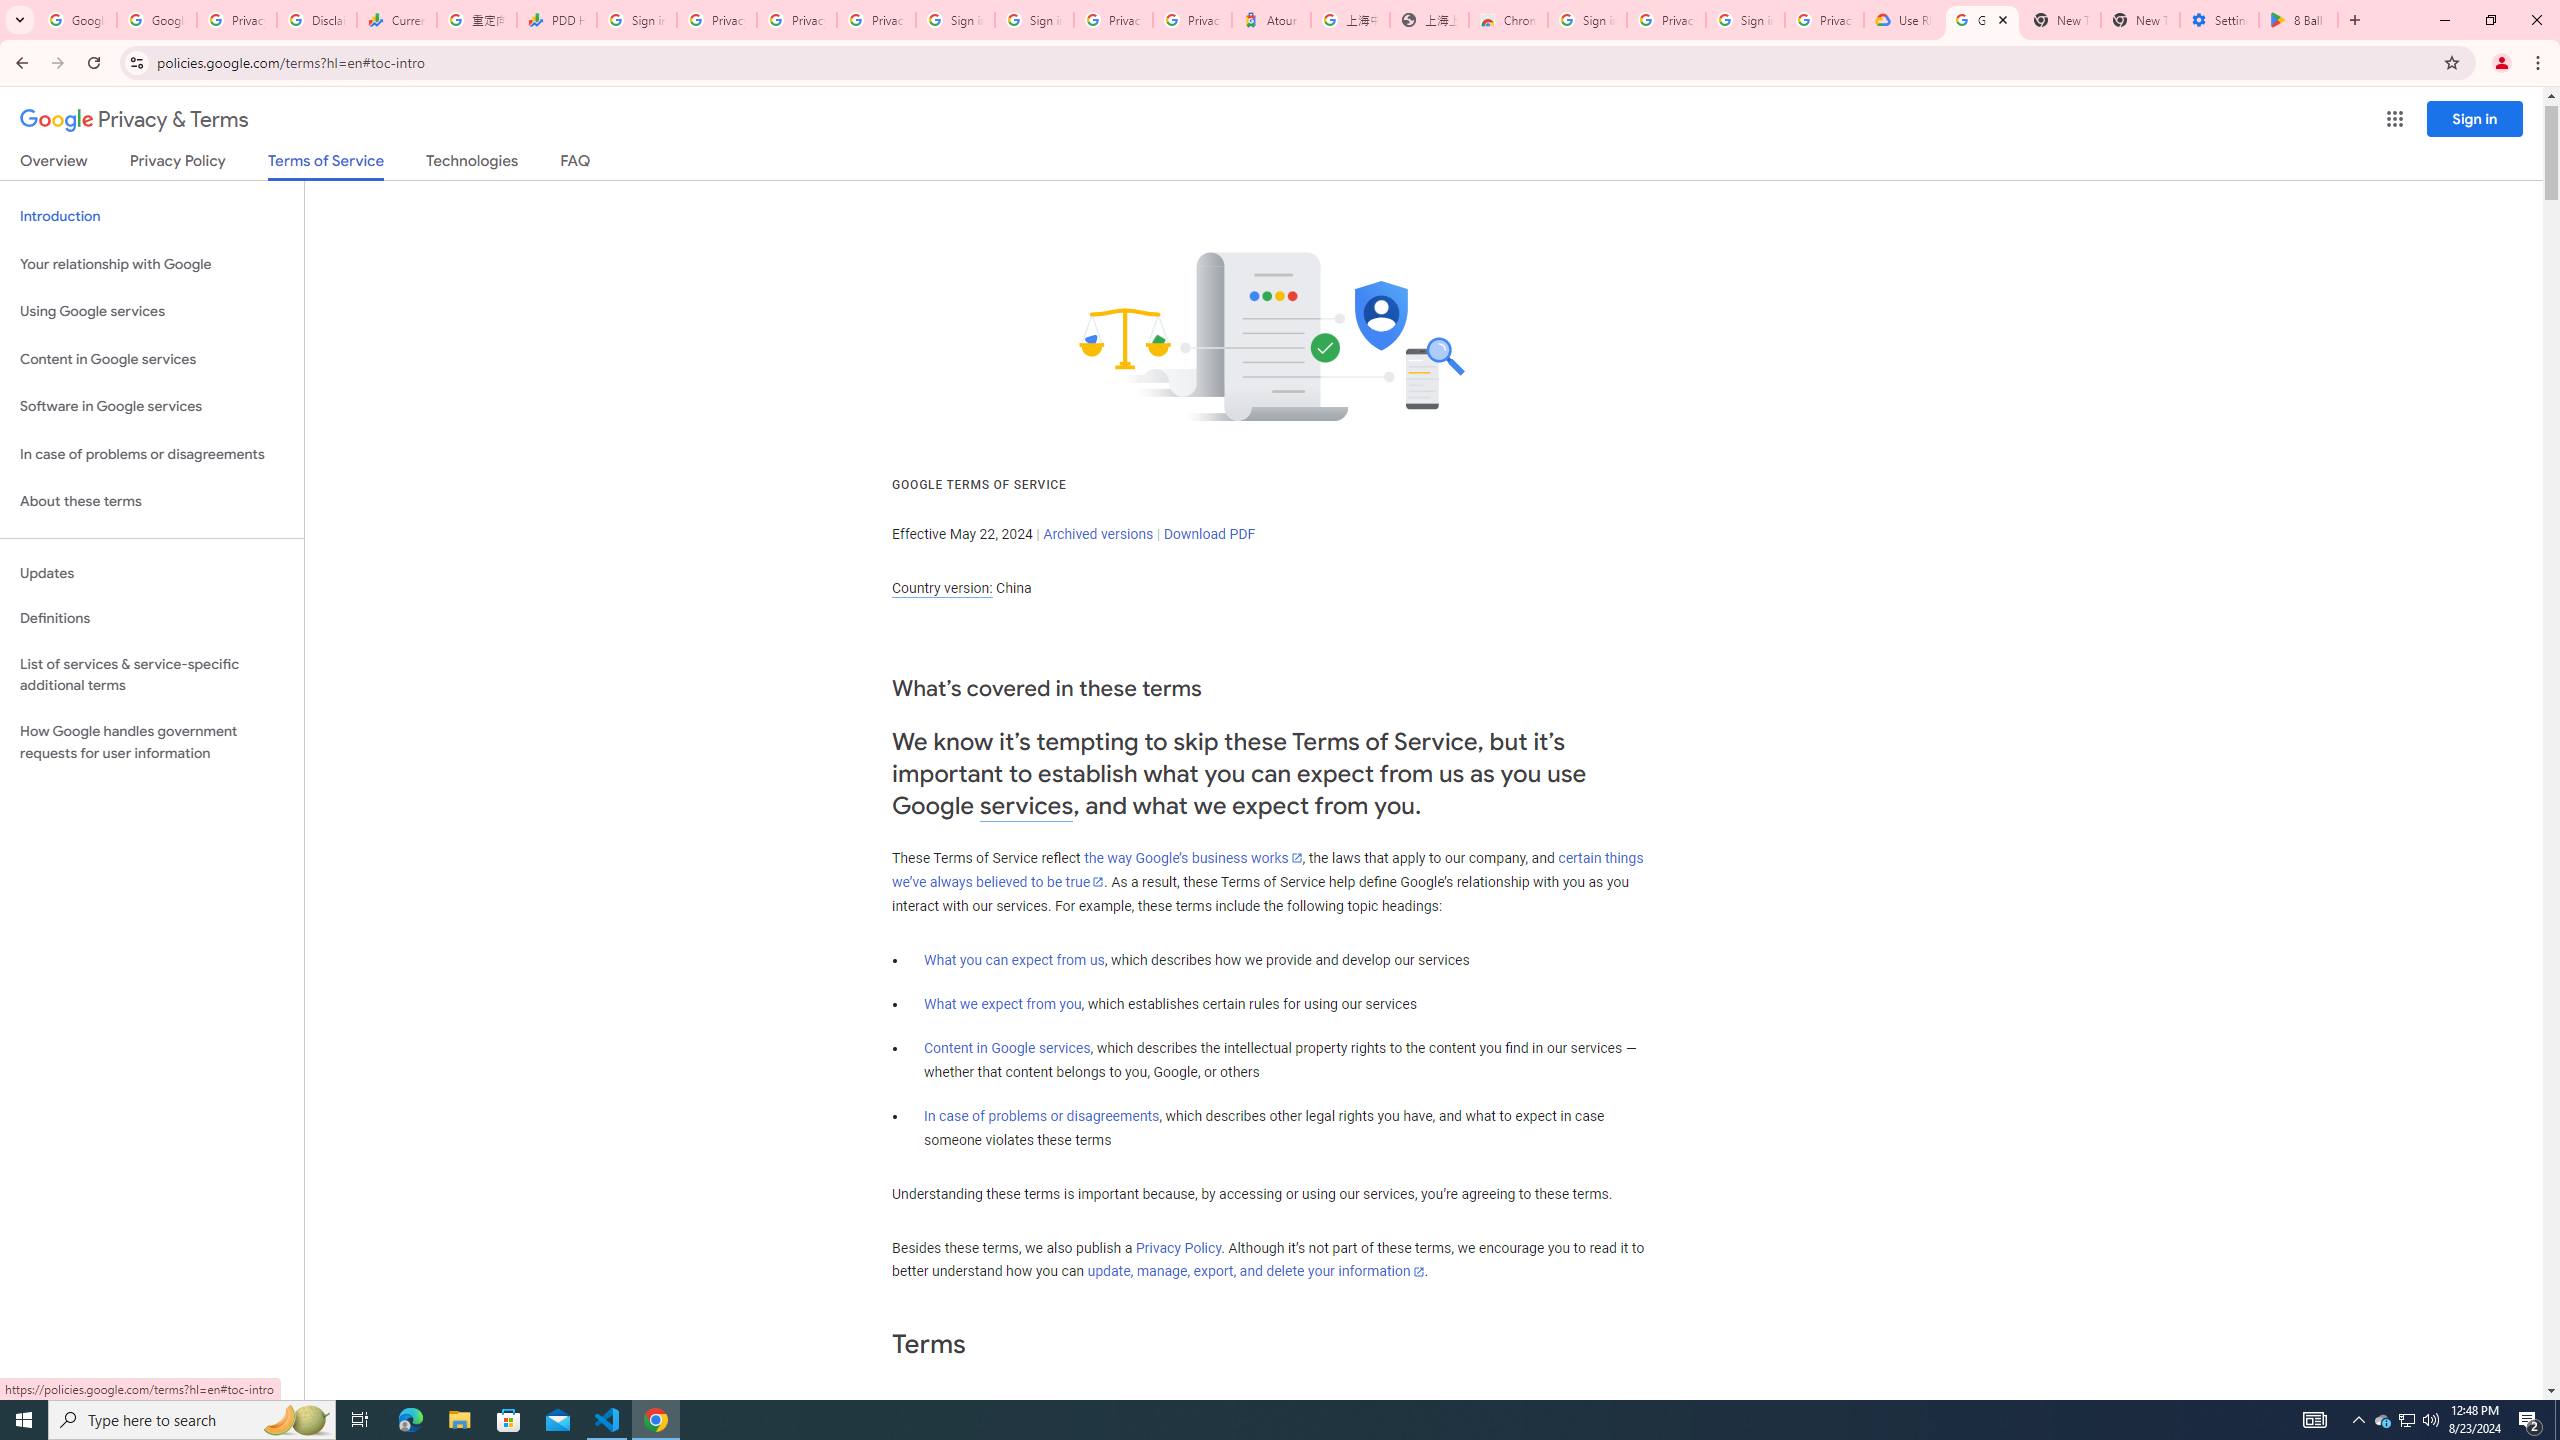  Describe the element at coordinates (1014, 960) in the screenshot. I see `What you can expect from us` at that location.